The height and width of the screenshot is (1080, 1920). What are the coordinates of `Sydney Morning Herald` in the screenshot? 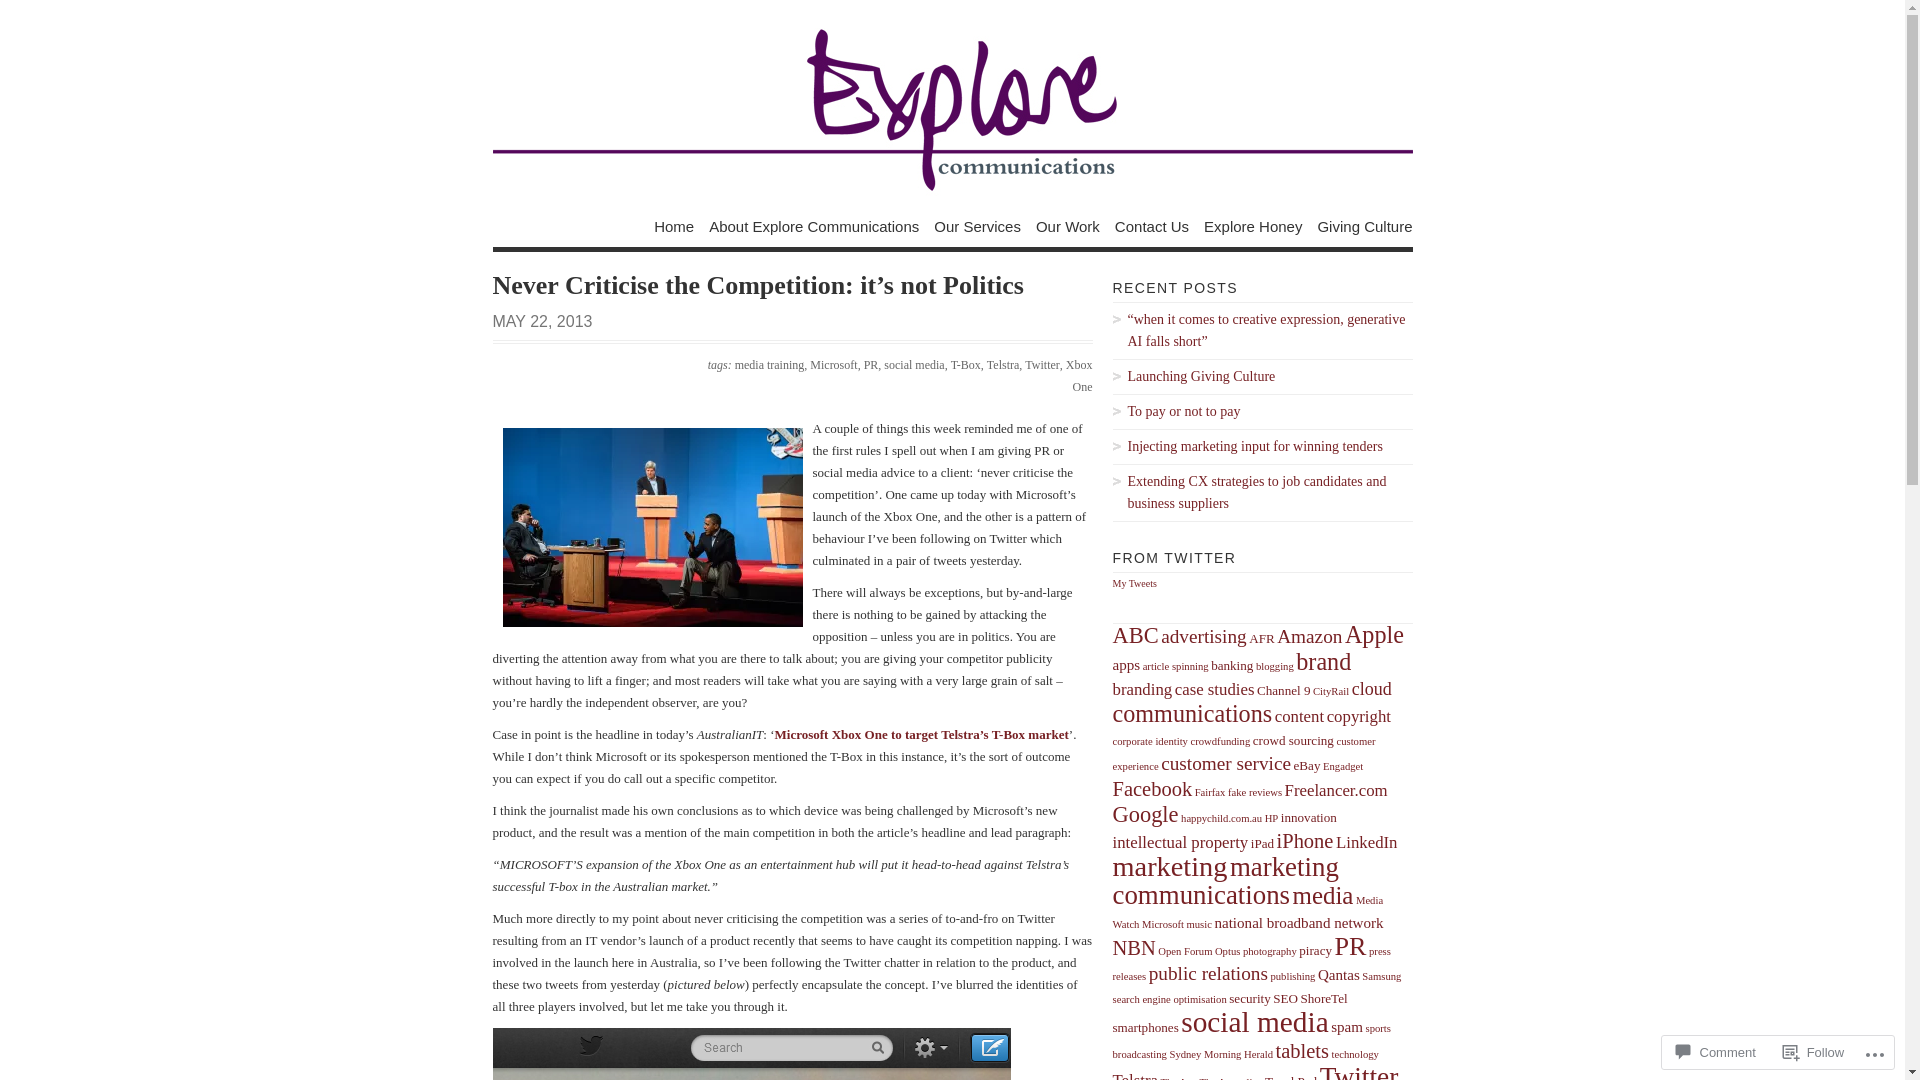 It's located at (1221, 1054).